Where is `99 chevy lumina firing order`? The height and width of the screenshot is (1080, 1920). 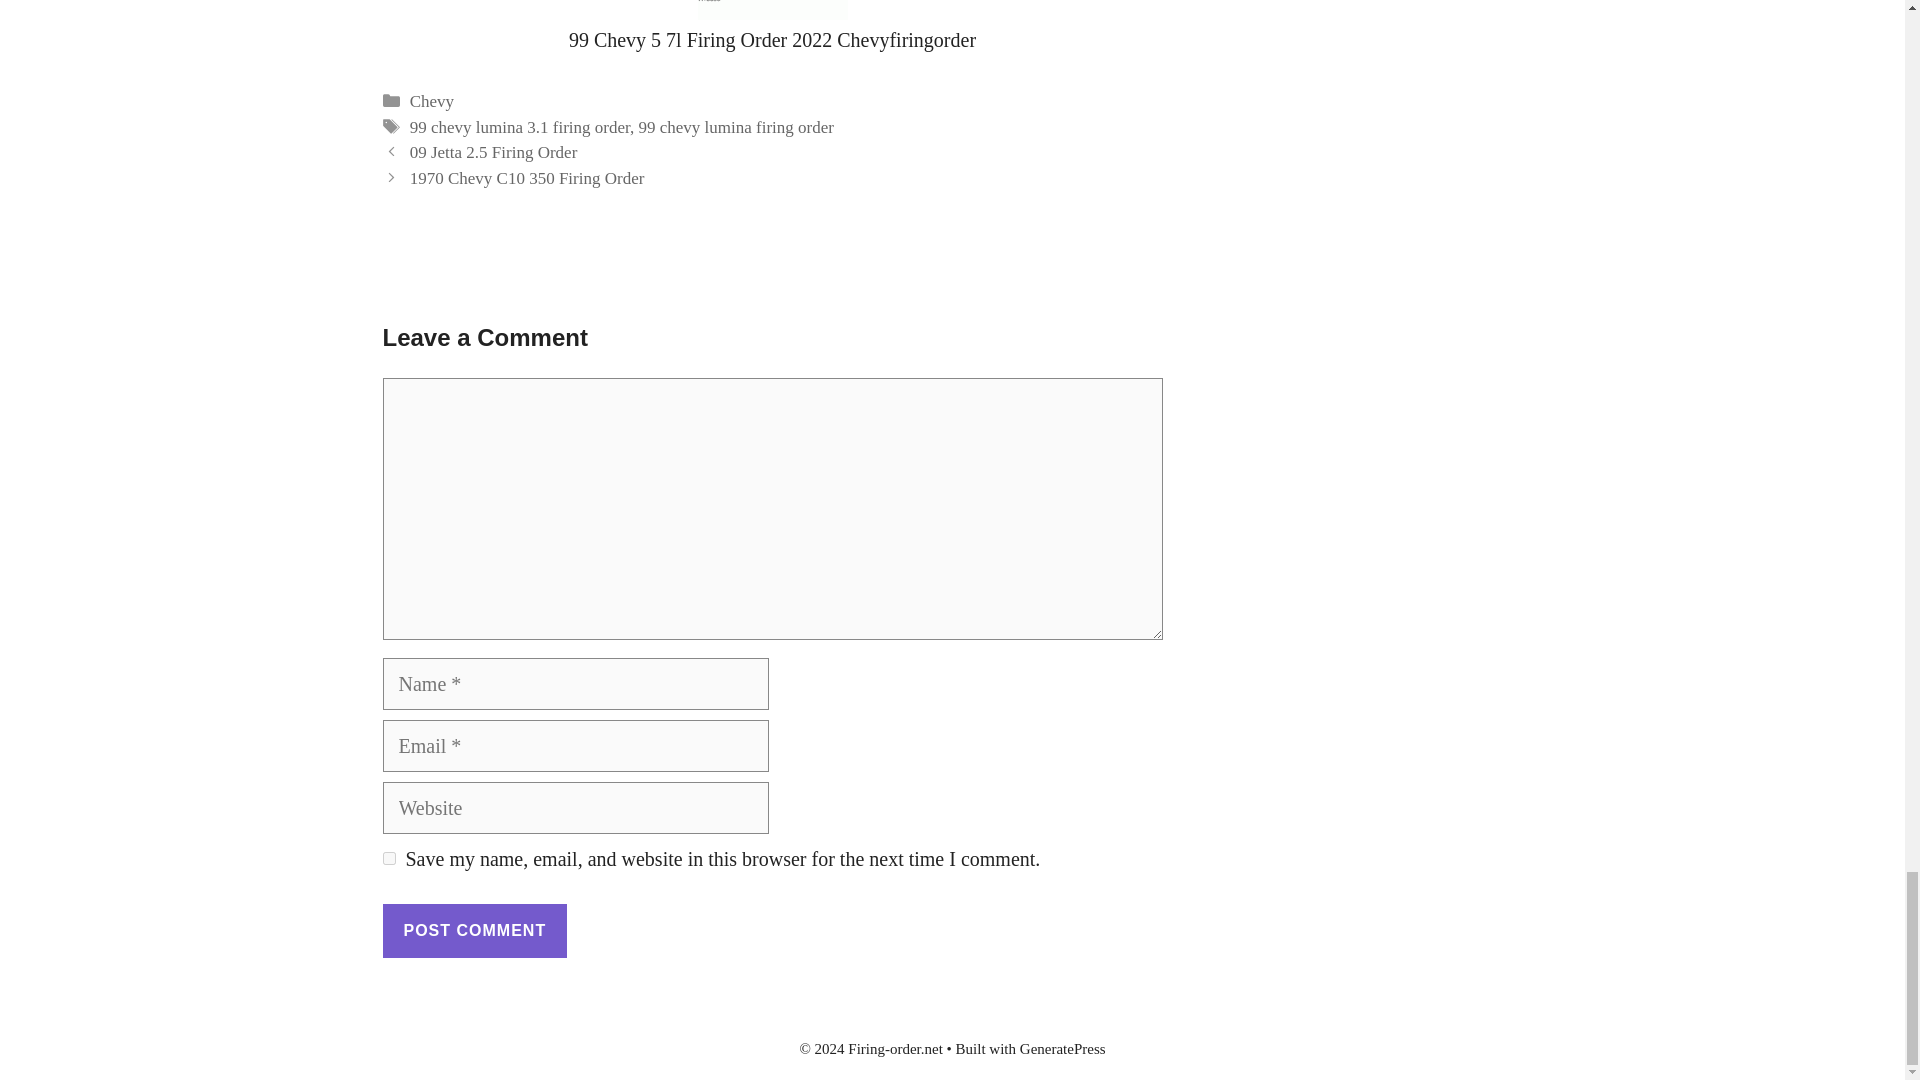
99 chevy lumina firing order is located at coordinates (735, 127).